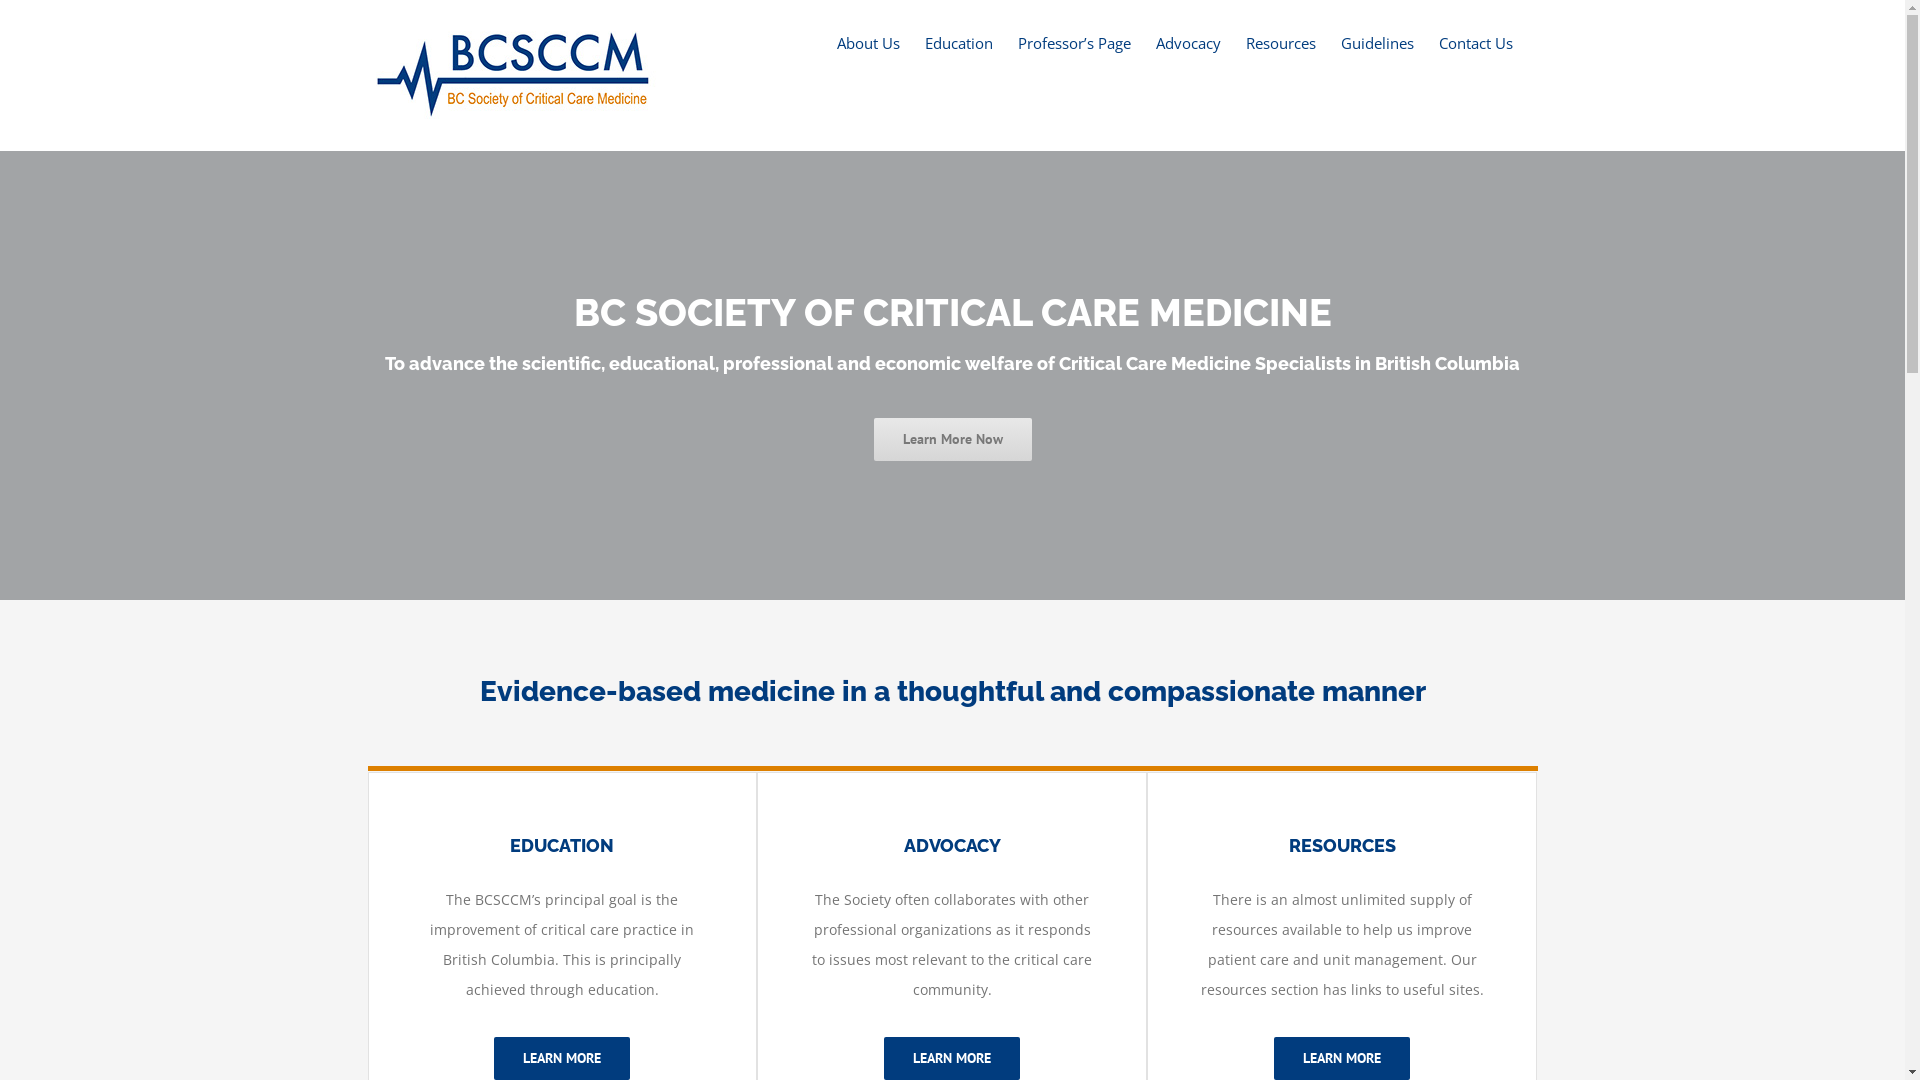 The width and height of the screenshot is (1920, 1080). What do you see at coordinates (1188, 42) in the screenshot?
I see `Advocacy` at bounding box center [1188, 42].